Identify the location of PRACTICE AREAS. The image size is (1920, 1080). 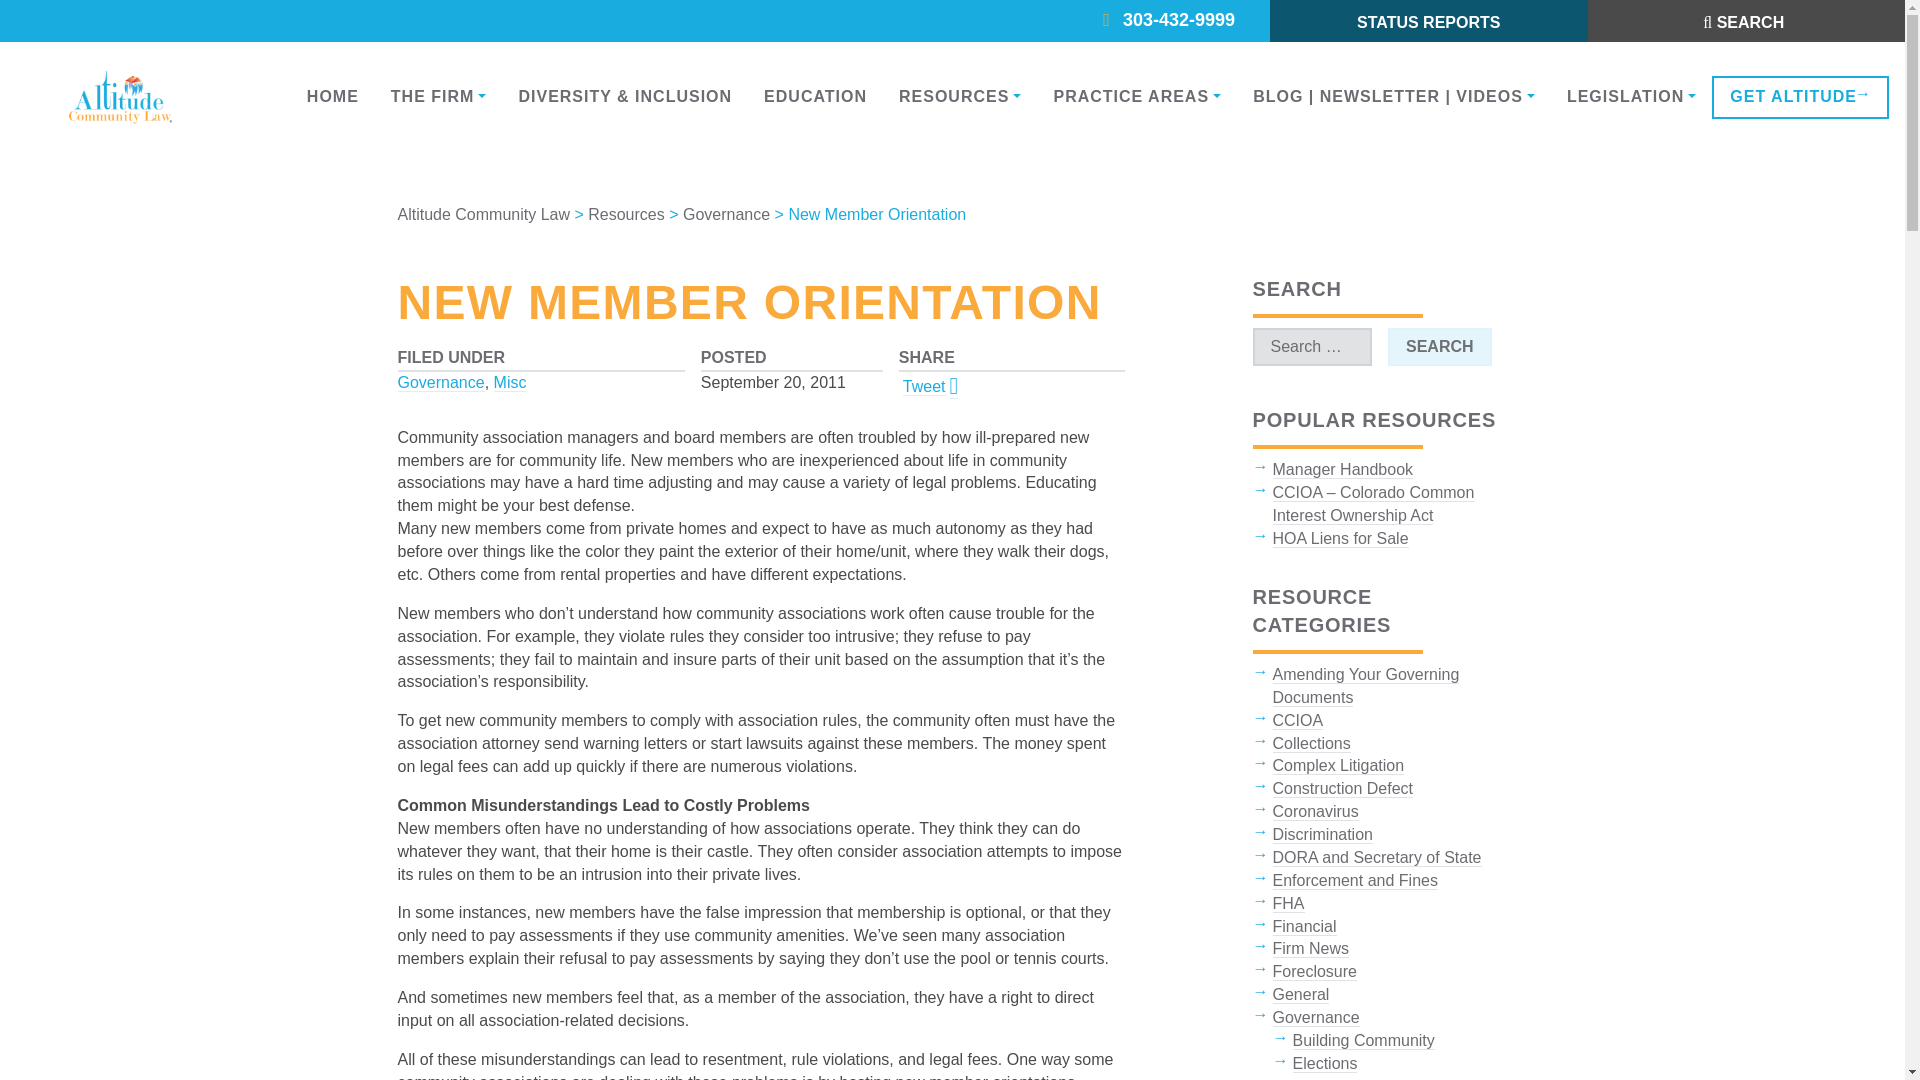
(1136, 96).